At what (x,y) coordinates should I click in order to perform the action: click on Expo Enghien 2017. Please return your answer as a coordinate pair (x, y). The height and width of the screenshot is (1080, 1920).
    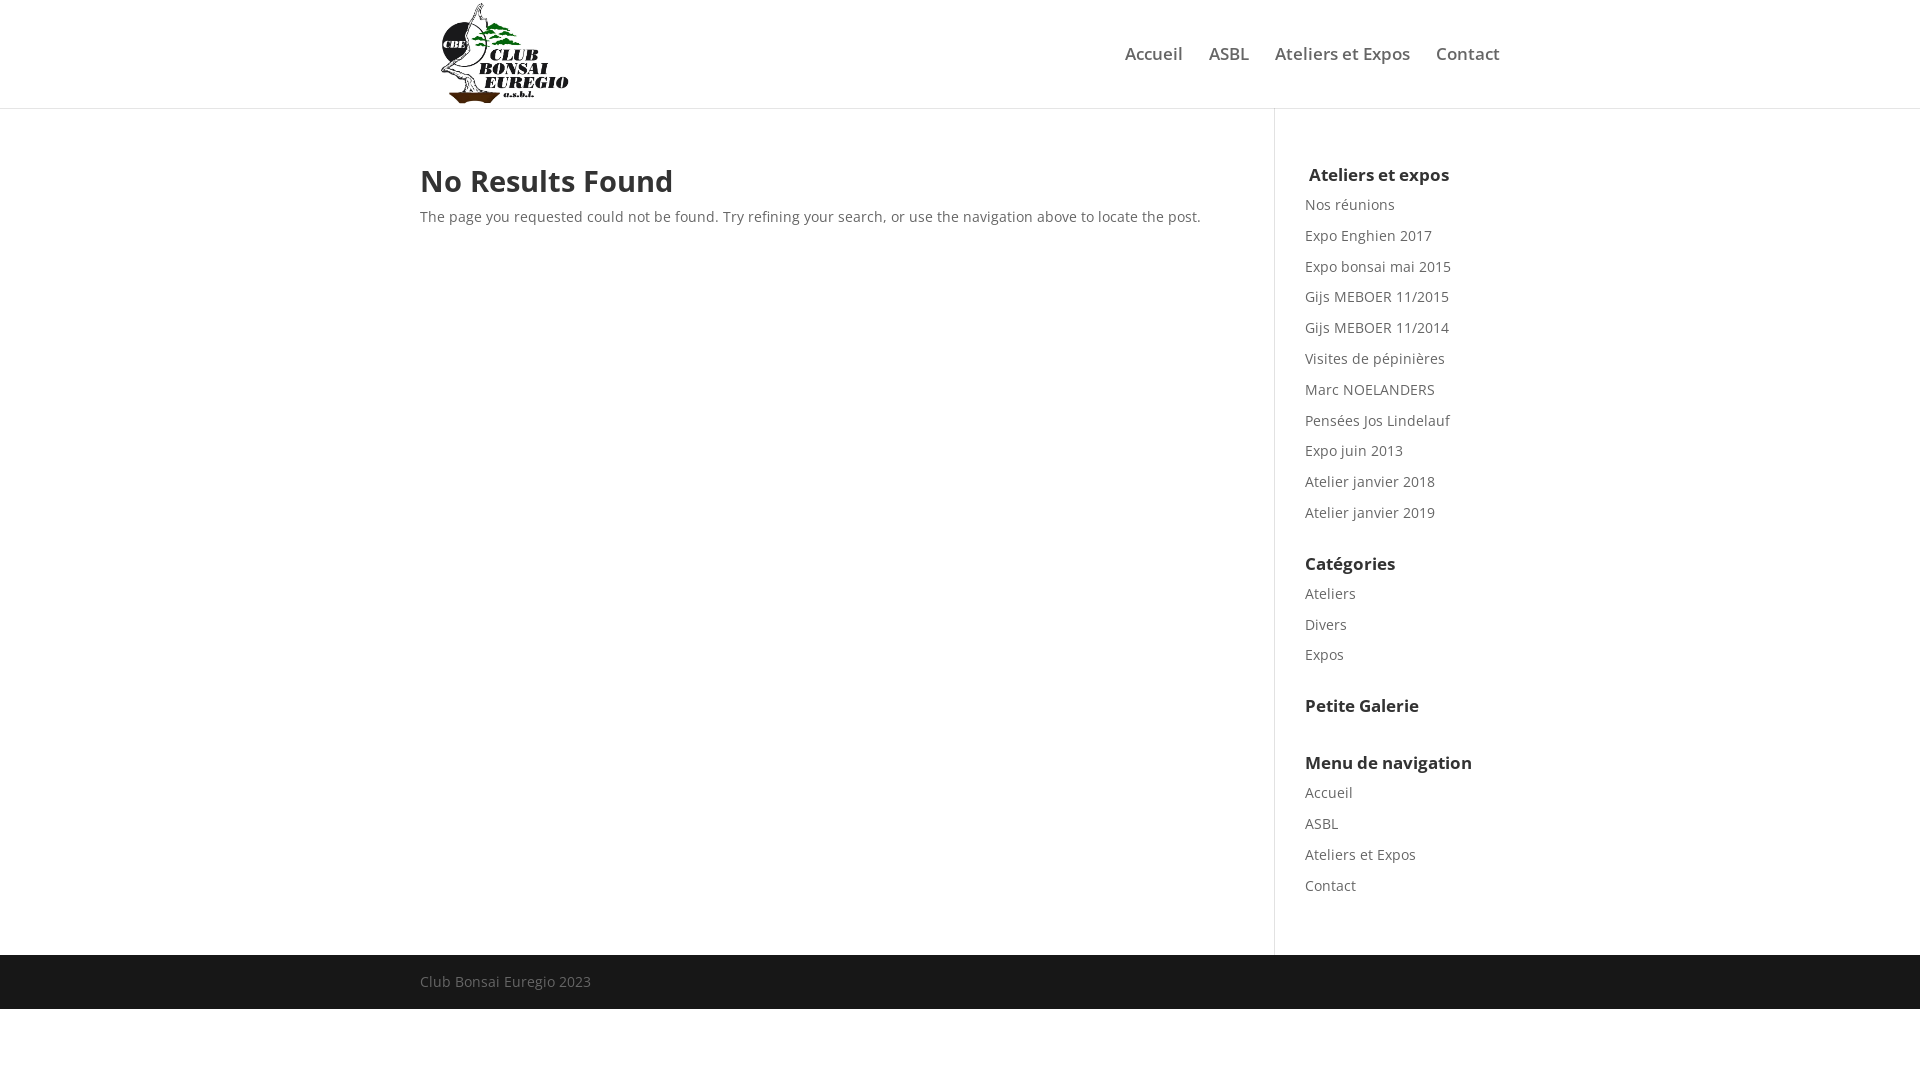
    Looking at the image, I should click on (1368, 236).